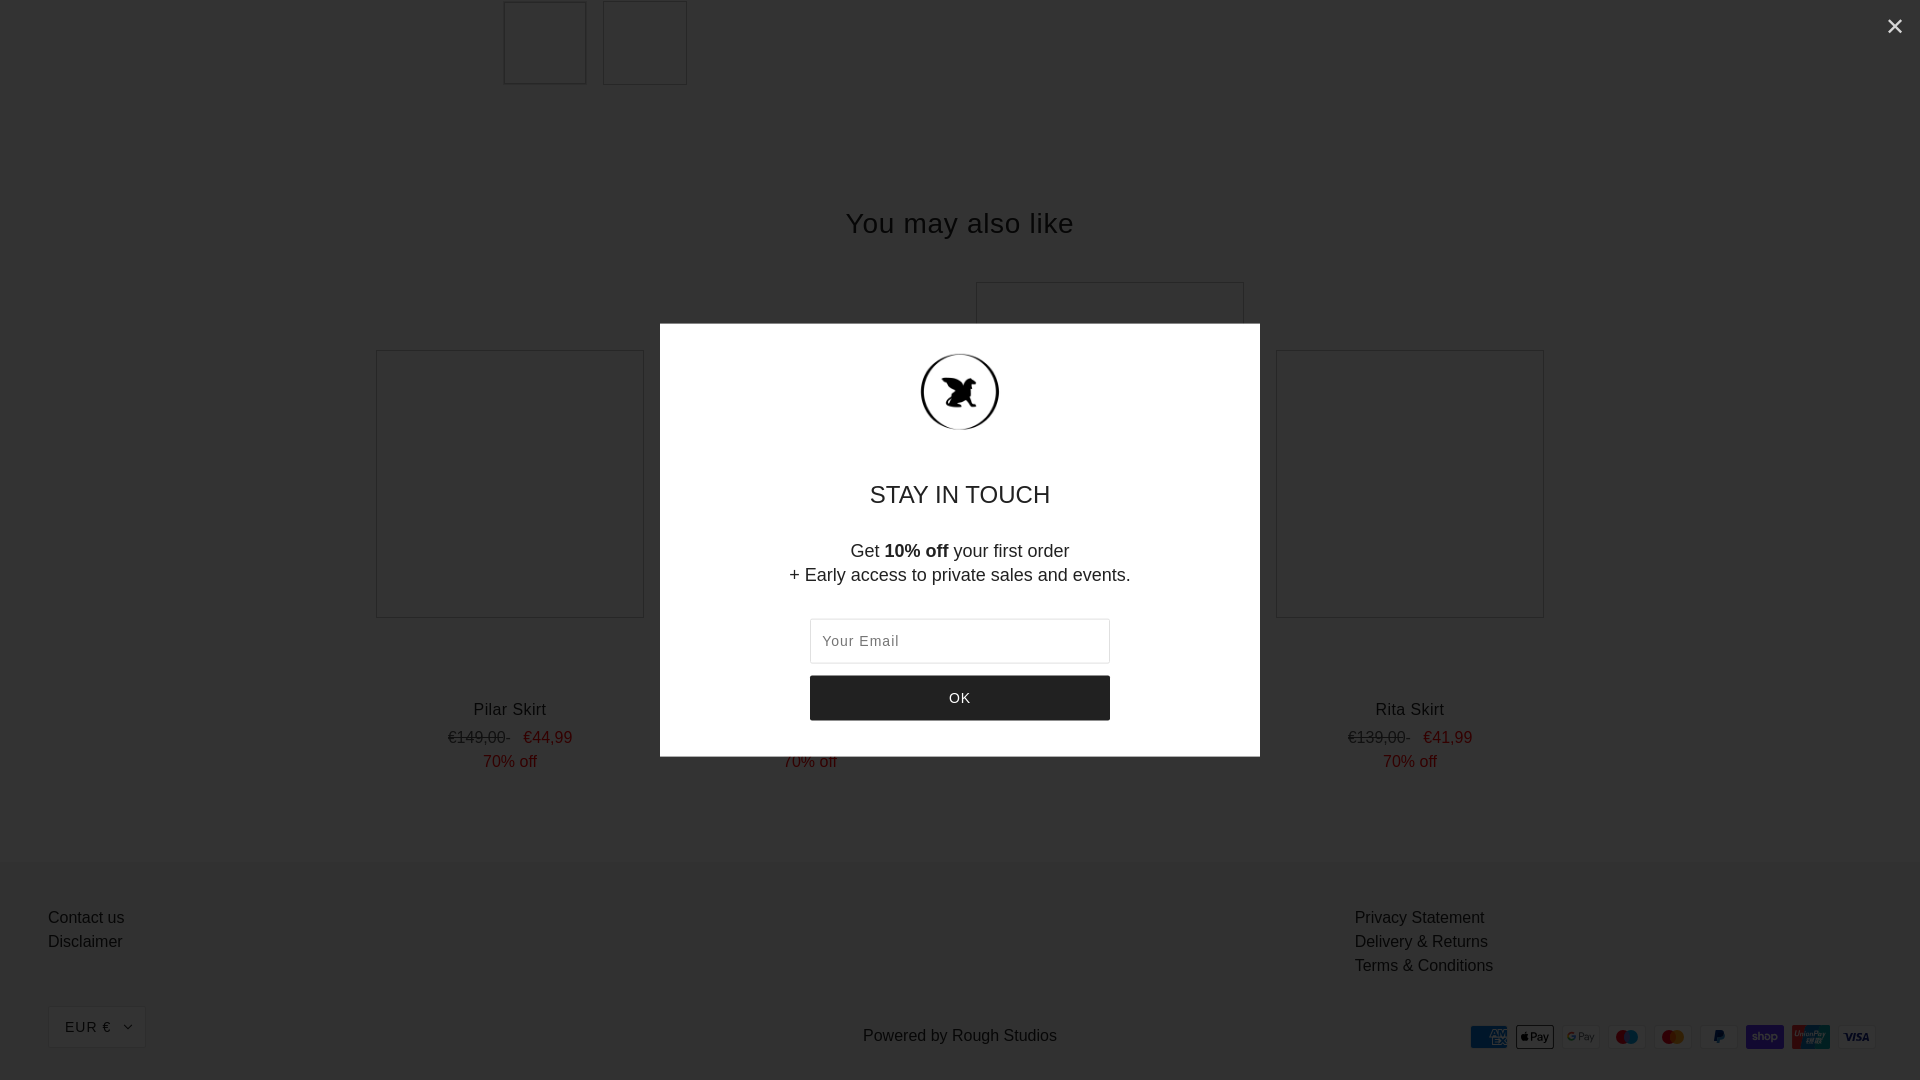  What do you see at coordinates (1672, 1036) in the screenshot?
I see `Mastercard` at bounding box center [1672, 1036].